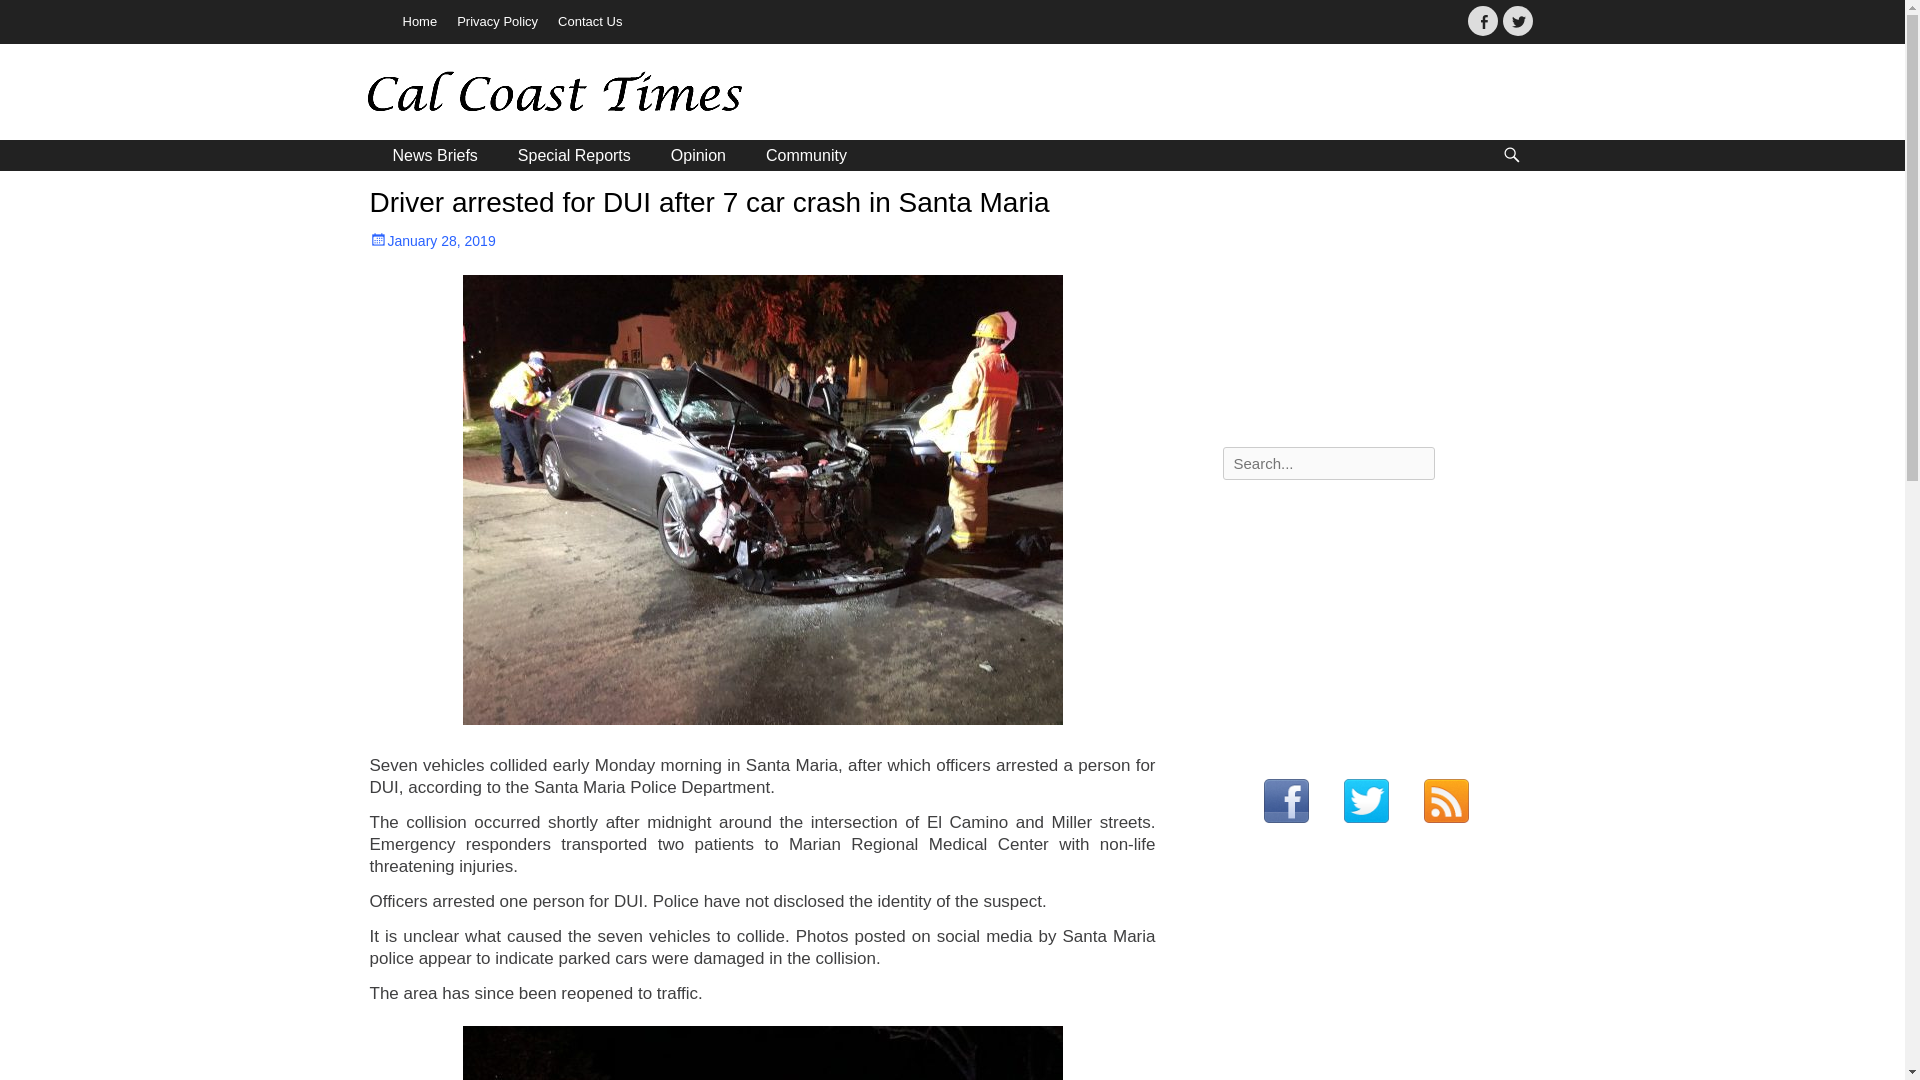  I want to click on January 28, 2019, so click(432, 241).